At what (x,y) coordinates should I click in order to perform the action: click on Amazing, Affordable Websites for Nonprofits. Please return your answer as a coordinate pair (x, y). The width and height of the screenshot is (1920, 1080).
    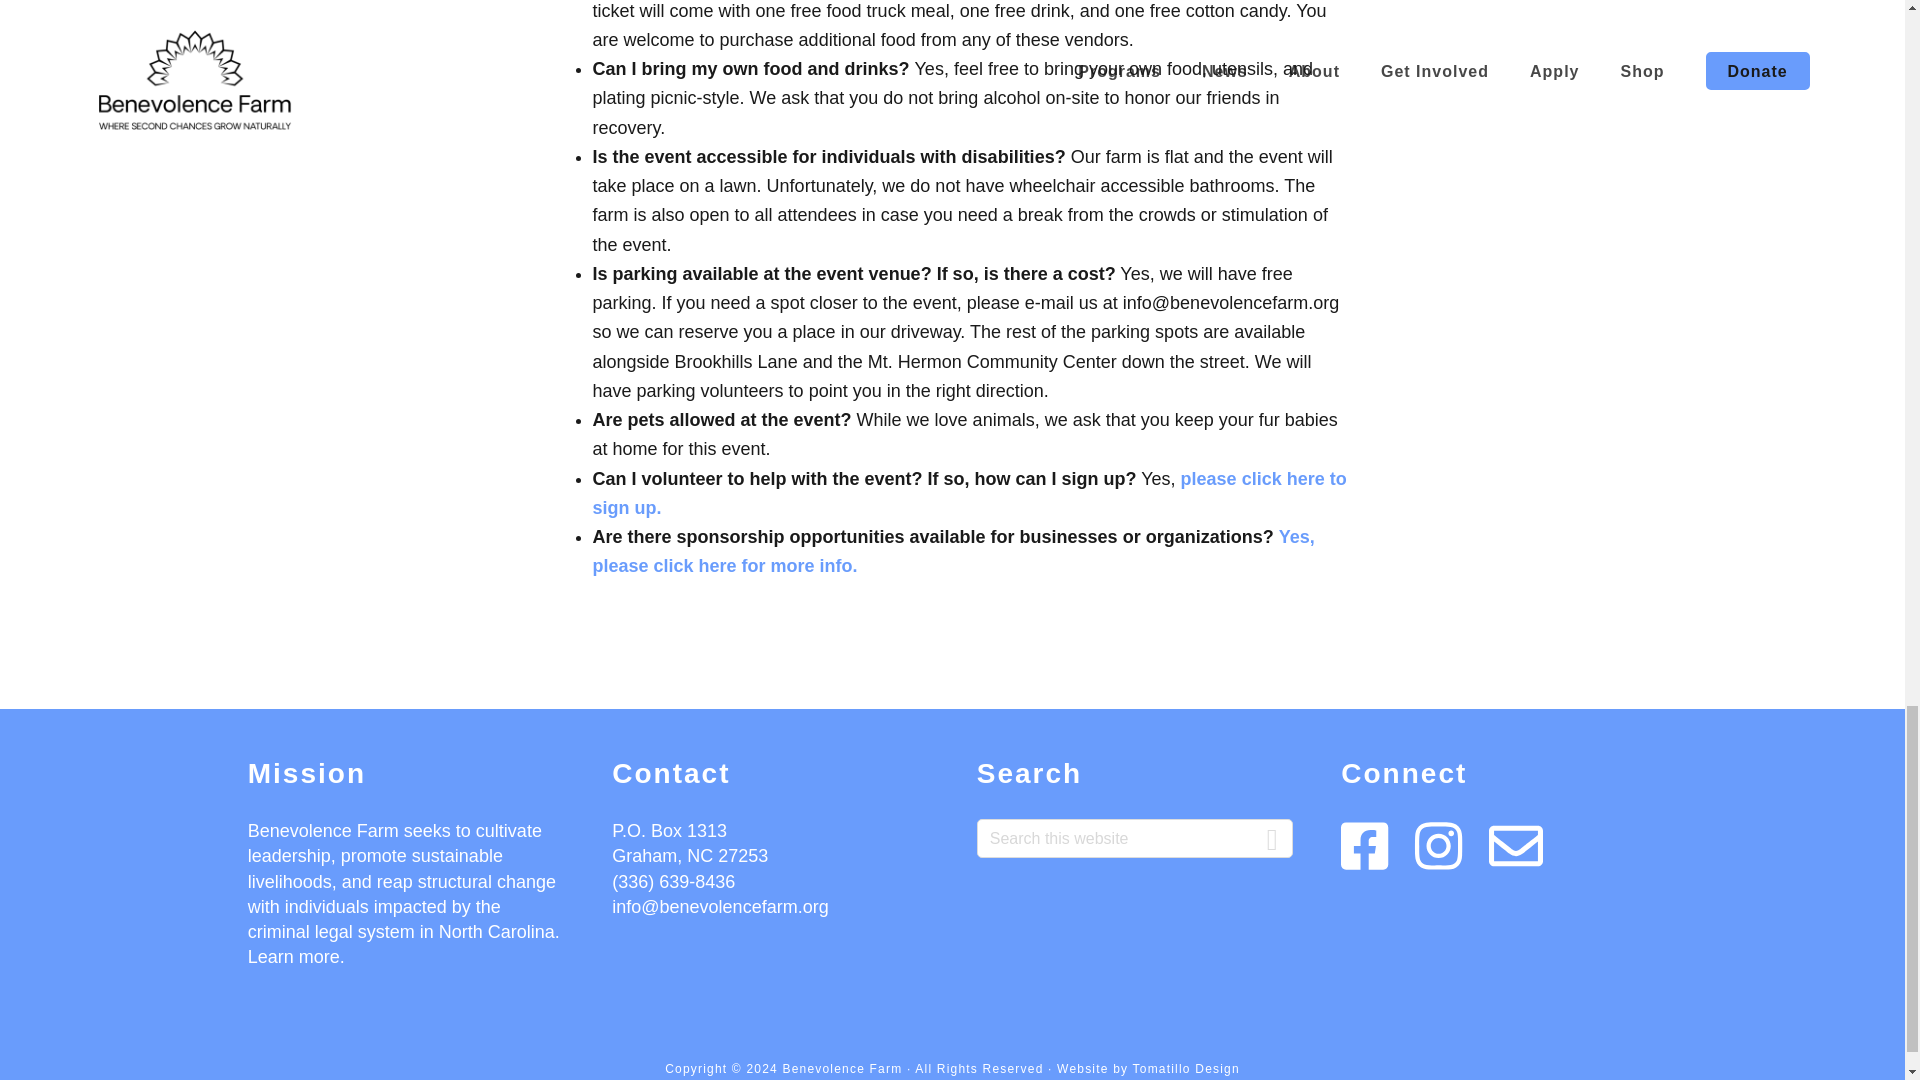
    Looking at the image, I should click on (1186, 1068).